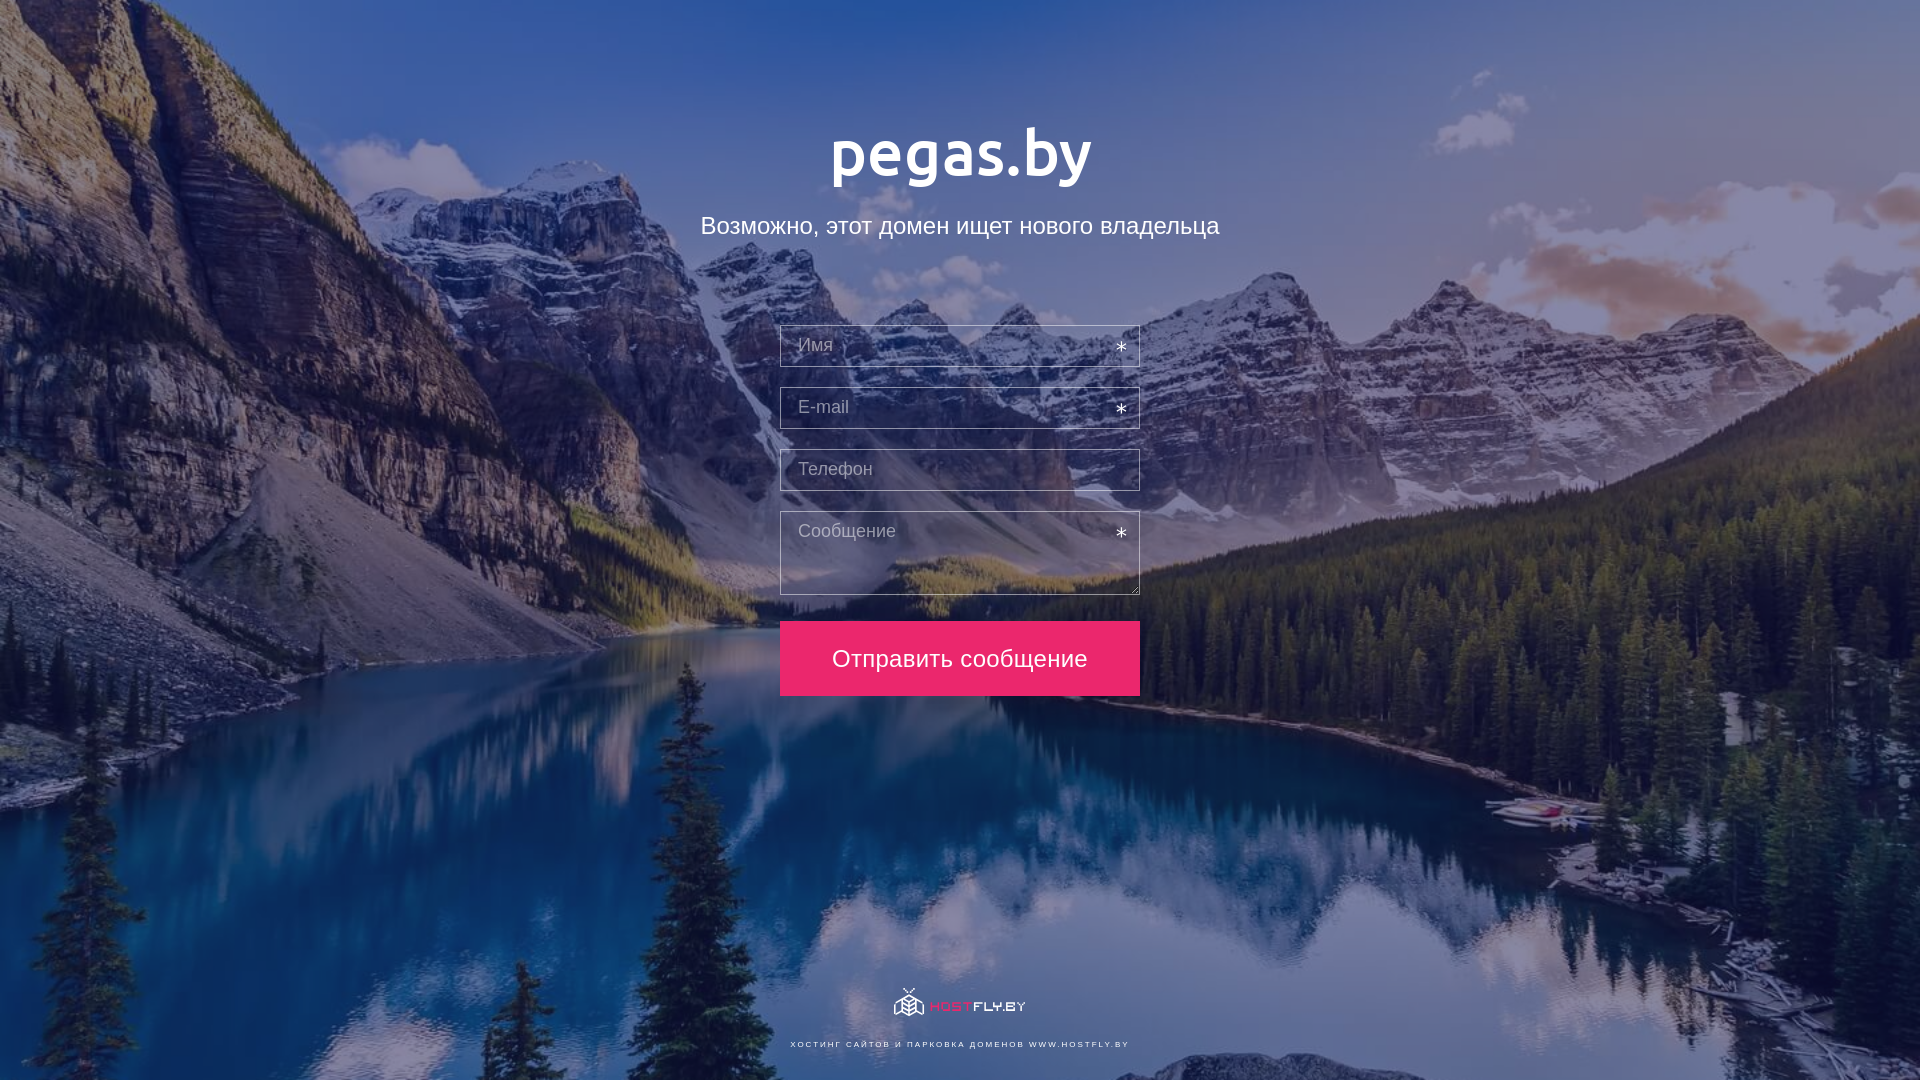  Describe the element at coordinates (1080, 1044) in the screenshot. I see `WWW.HOSTFLY.BY` at that location.